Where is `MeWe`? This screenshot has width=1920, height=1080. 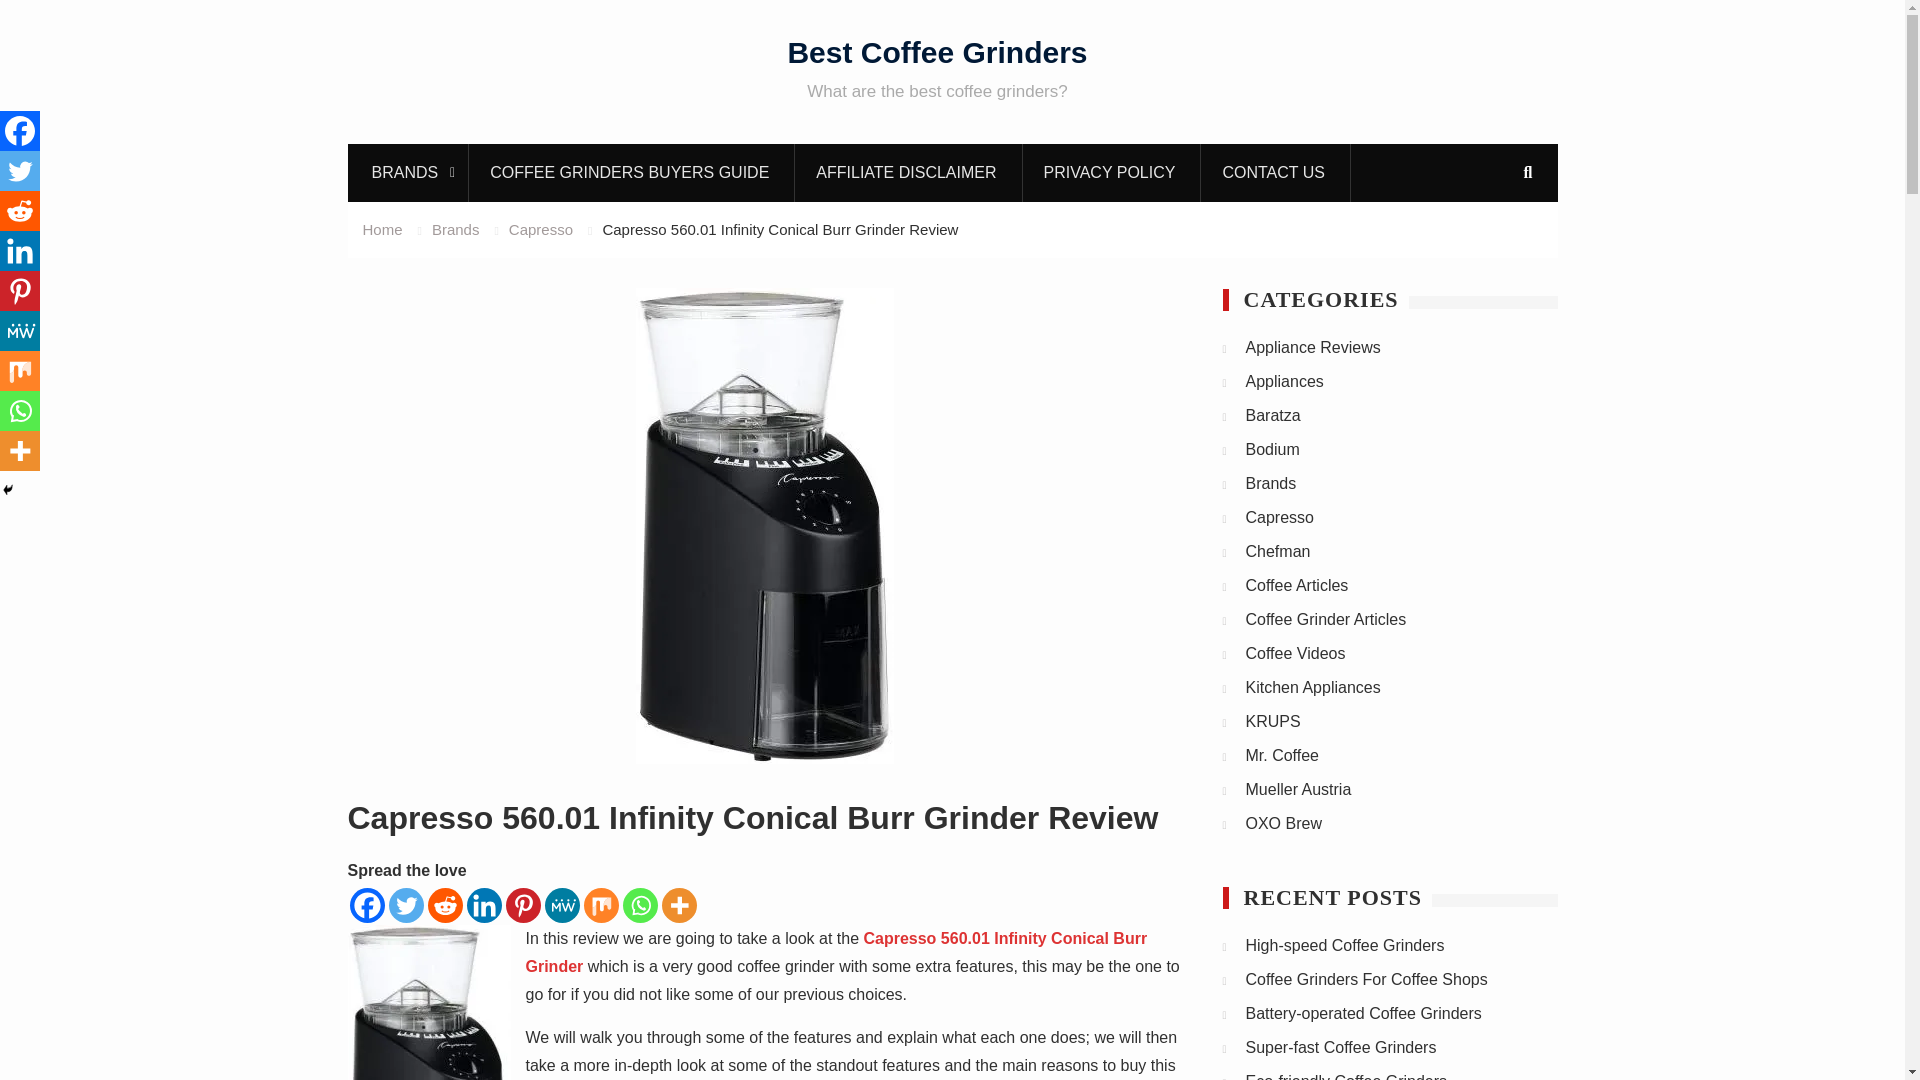
MeWe is located at coordinates (20, 331).